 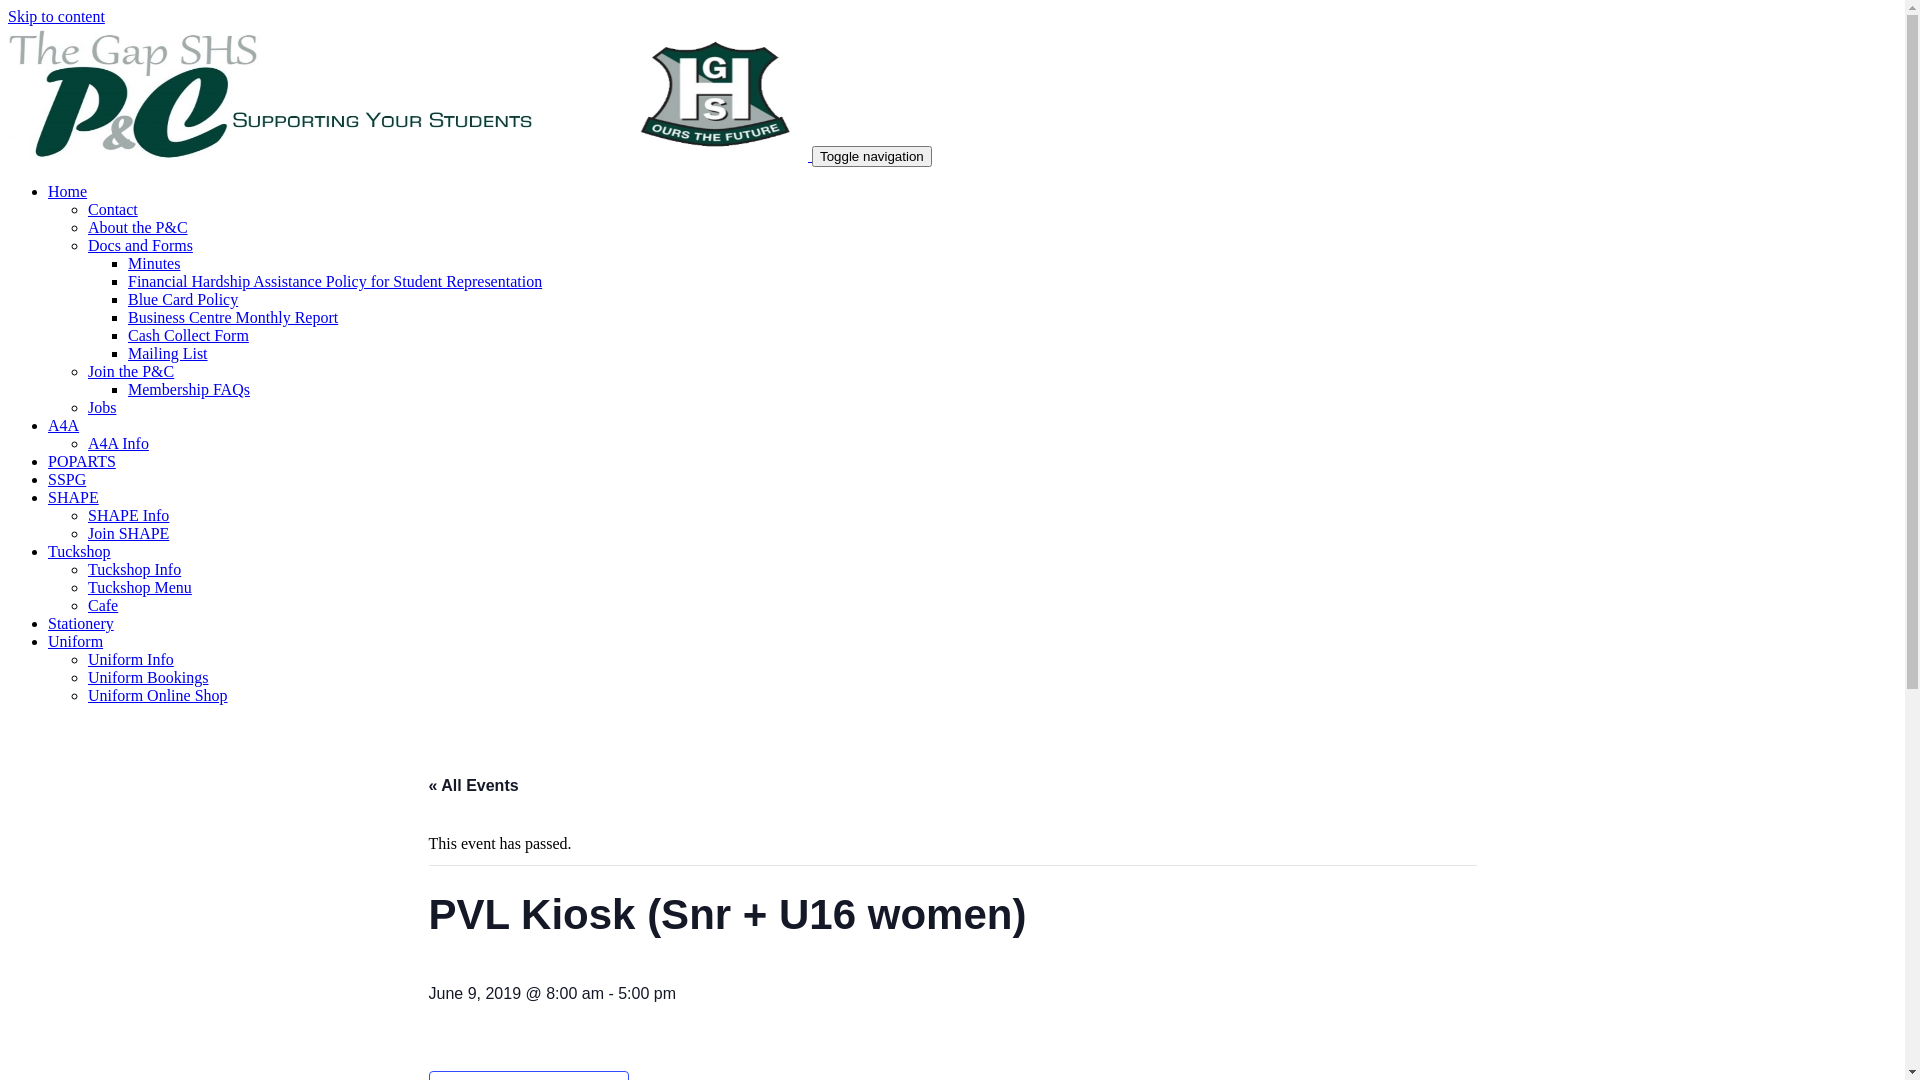 I want to click on SHAPE Info, so click(x=128, y=516).